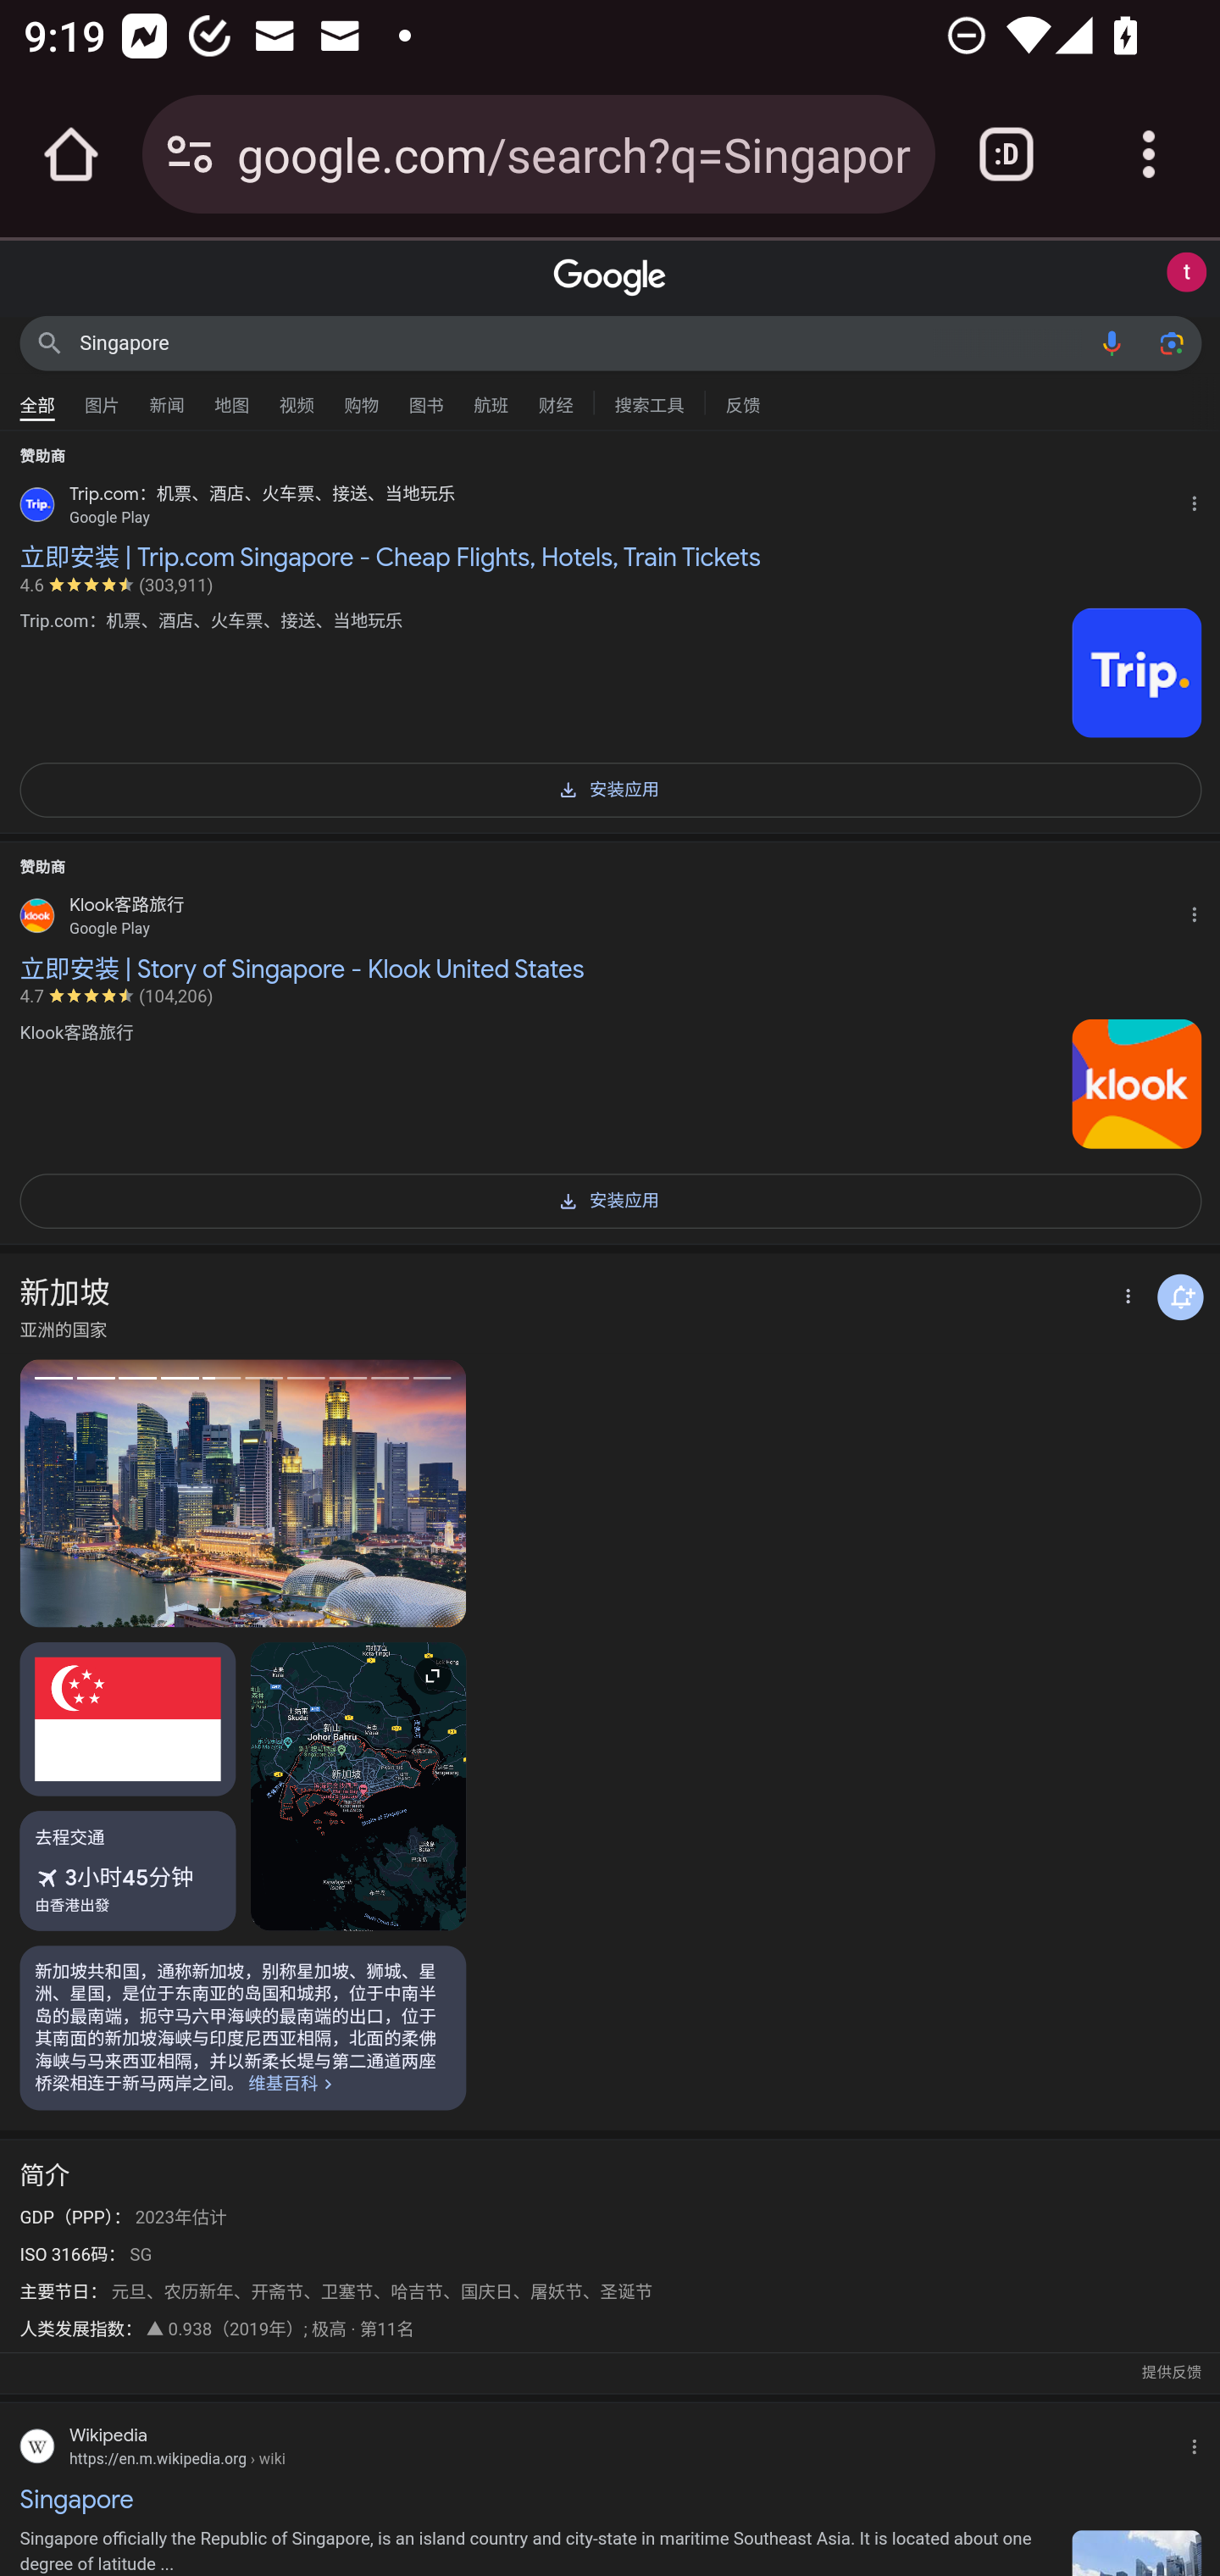  What do you see at coordinates (1200, 910) in the screenshot?
I see `为什么会显示该广告？` at bounding box center [1200, 910].